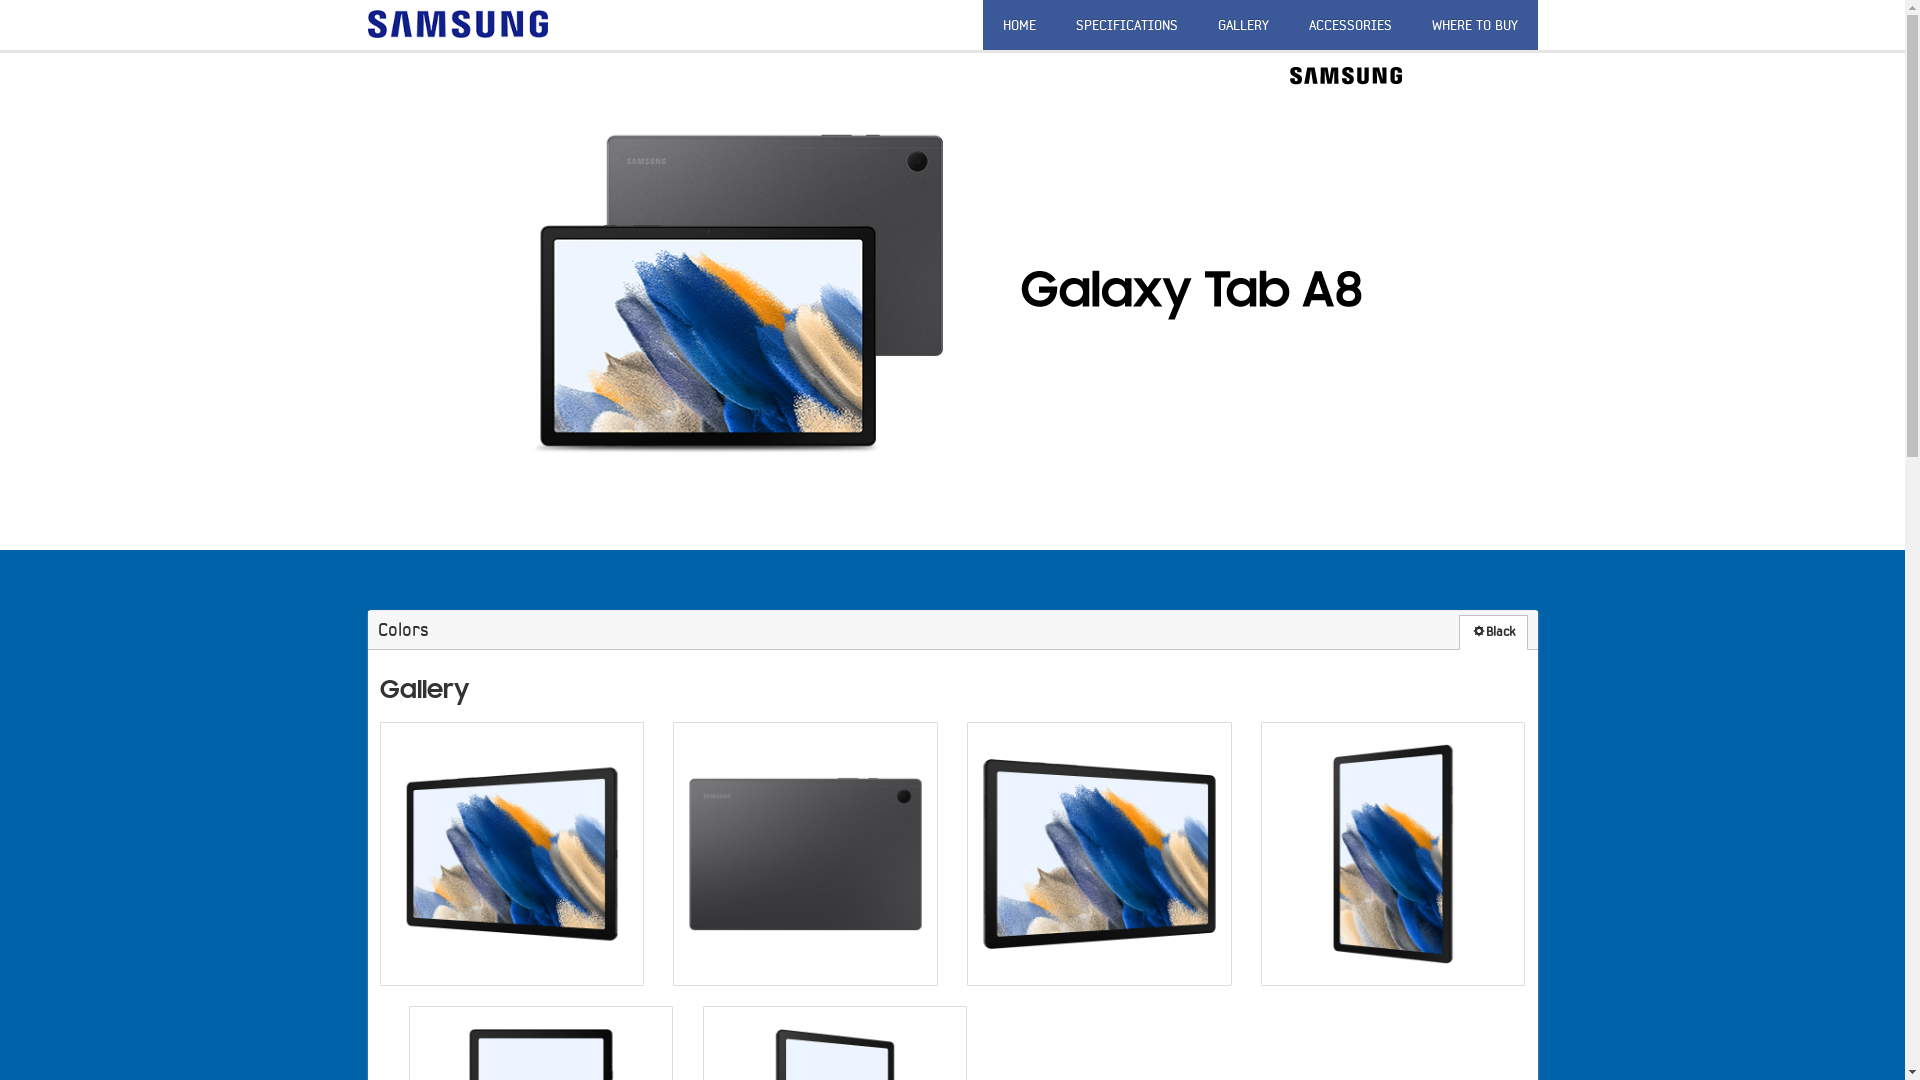 This screenshot has width=1920, height=1080. I want to click on SPECIFICATIONS, so click(1127, 25).